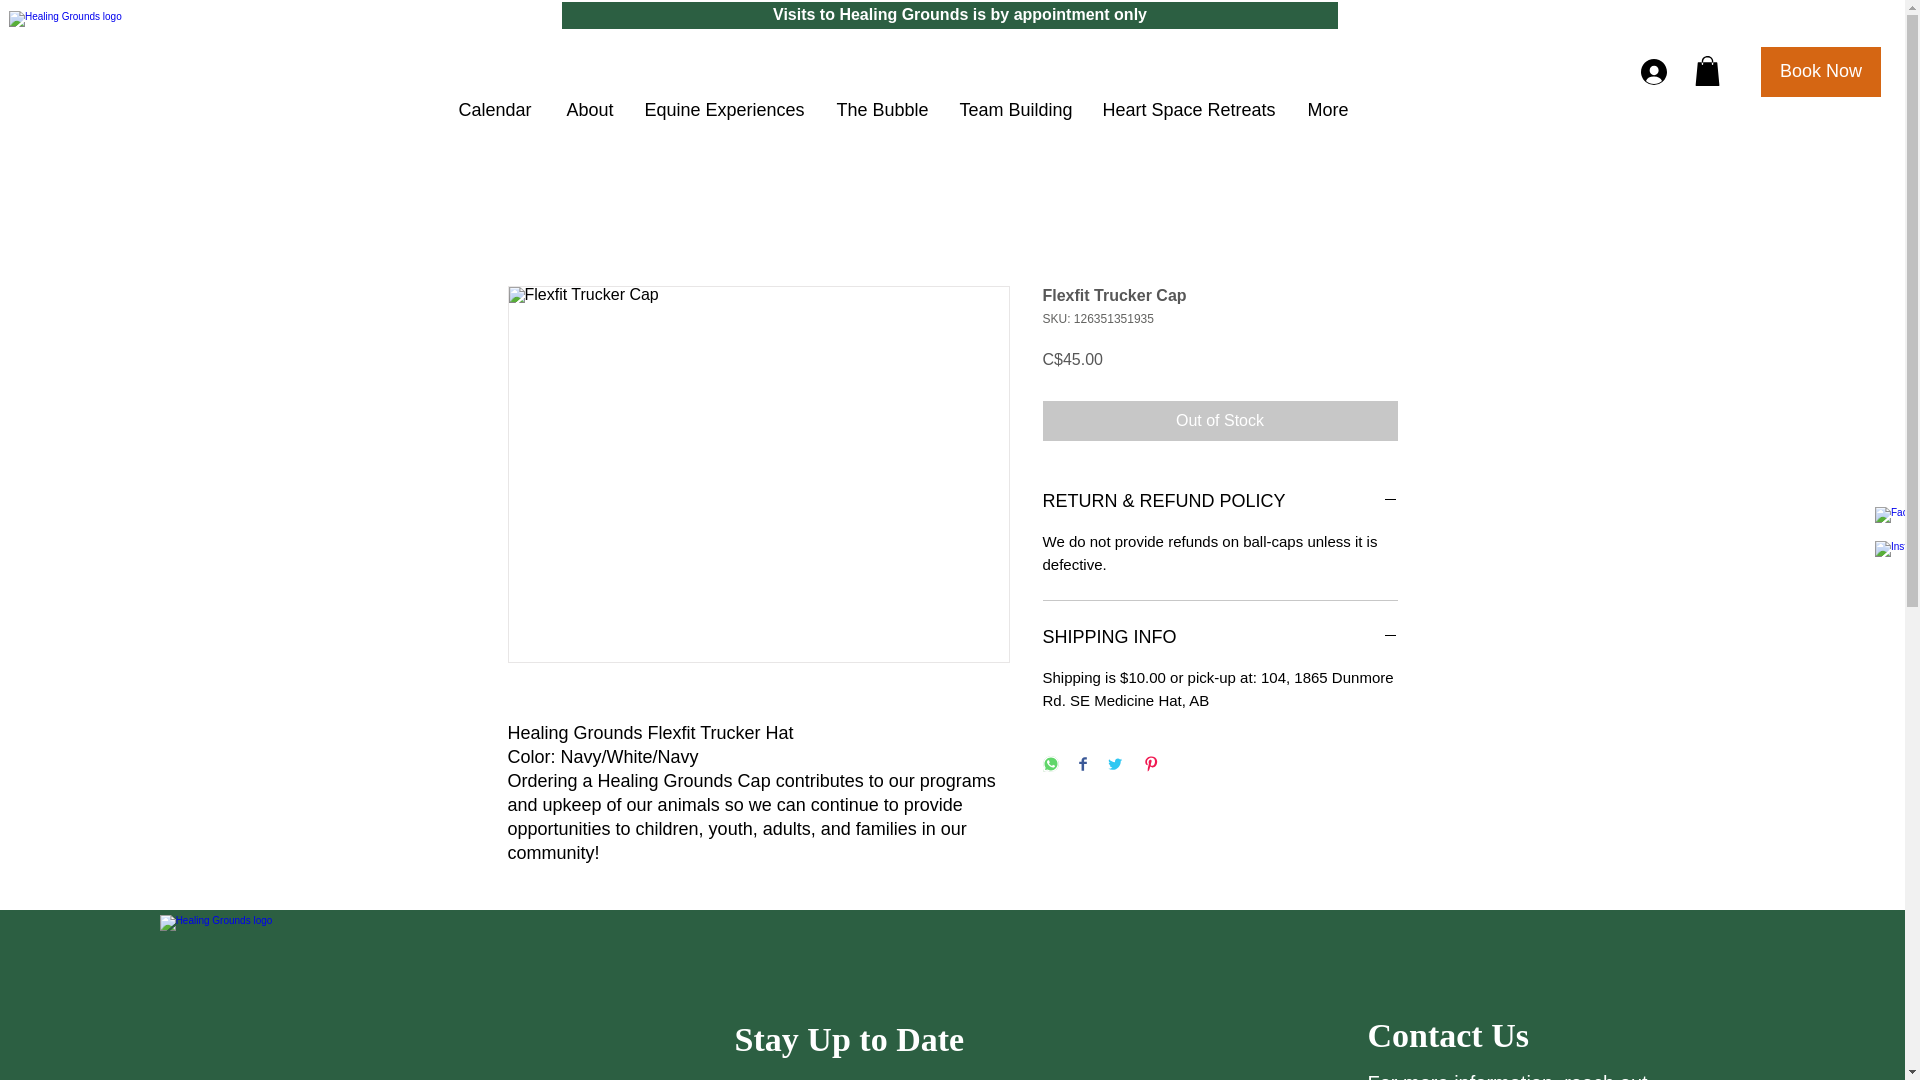 Image resolution: width=1920 pixels, height=1080 pixels. What do you see at coordinates (586, 110) in the screenshot?
I see `About` at bounding box center [586, 110].